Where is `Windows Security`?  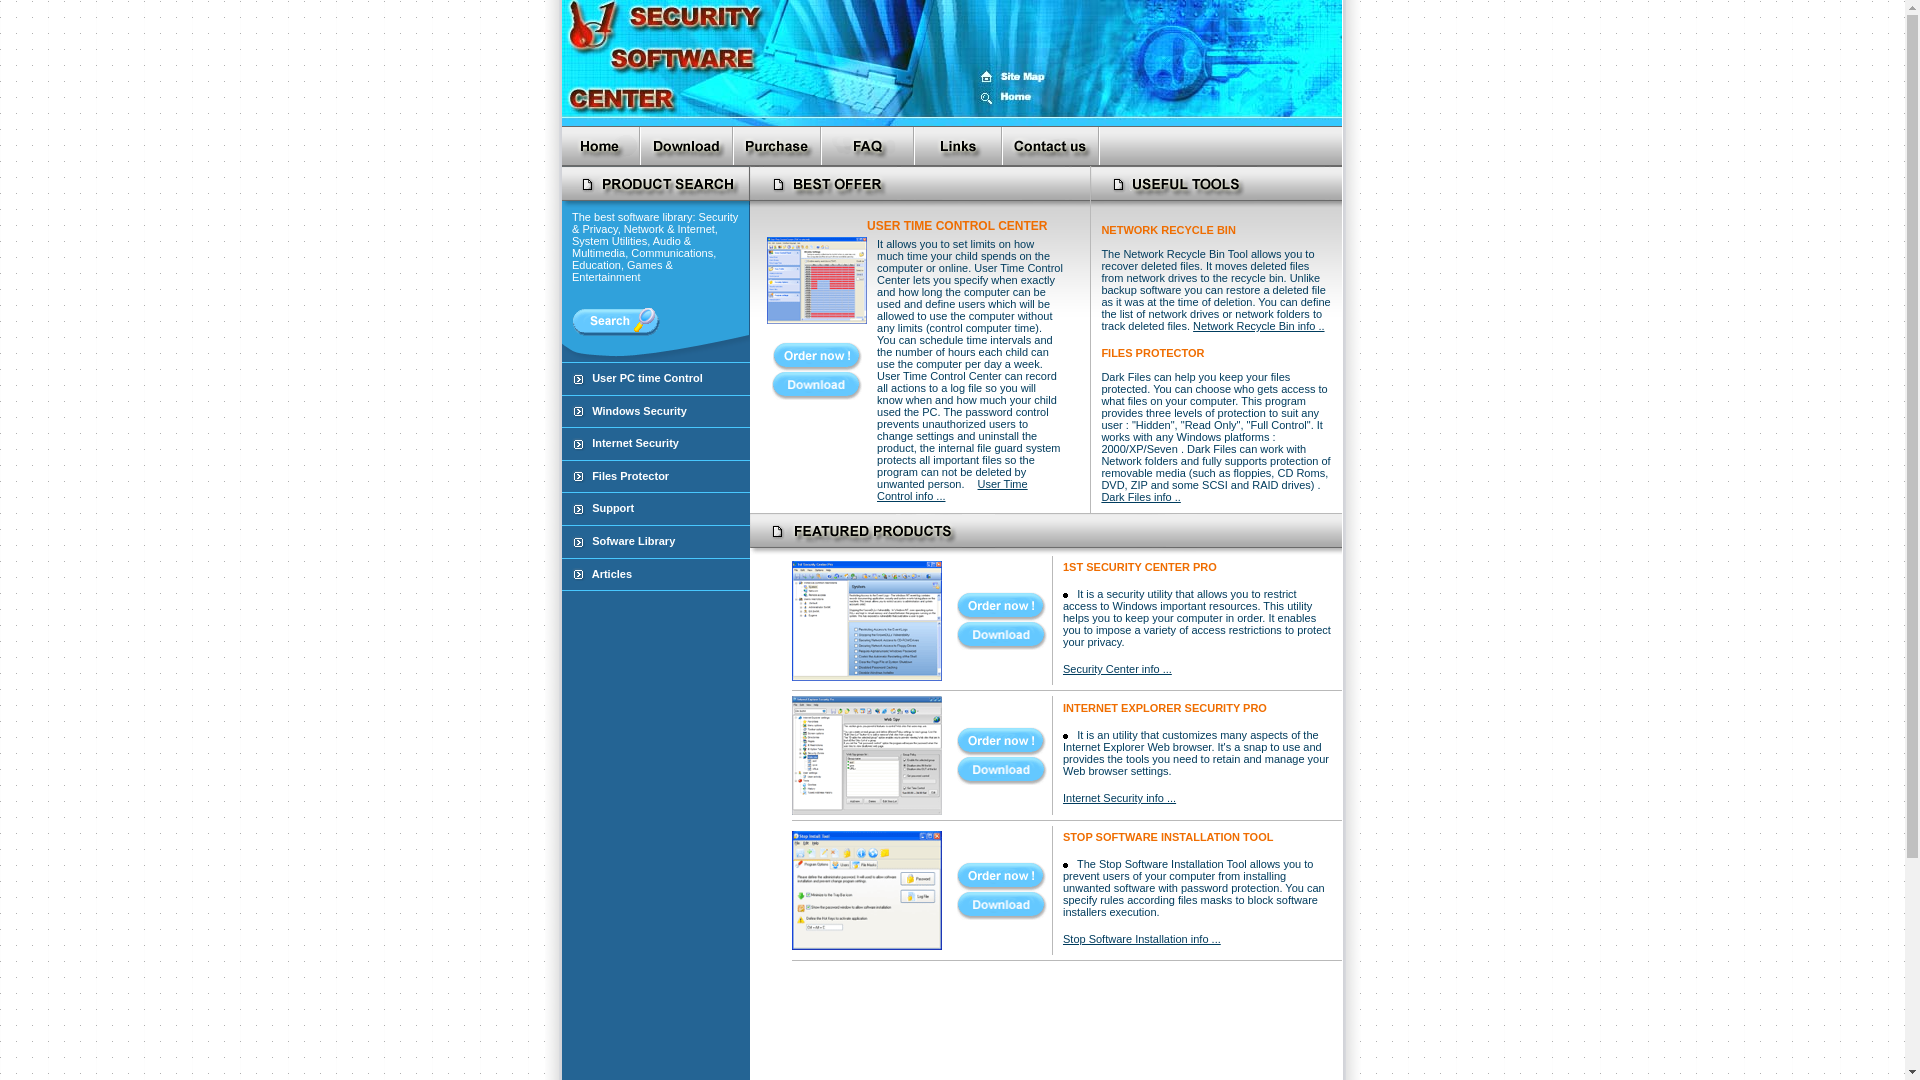
Windows Security is located at coordinates (640, 411).